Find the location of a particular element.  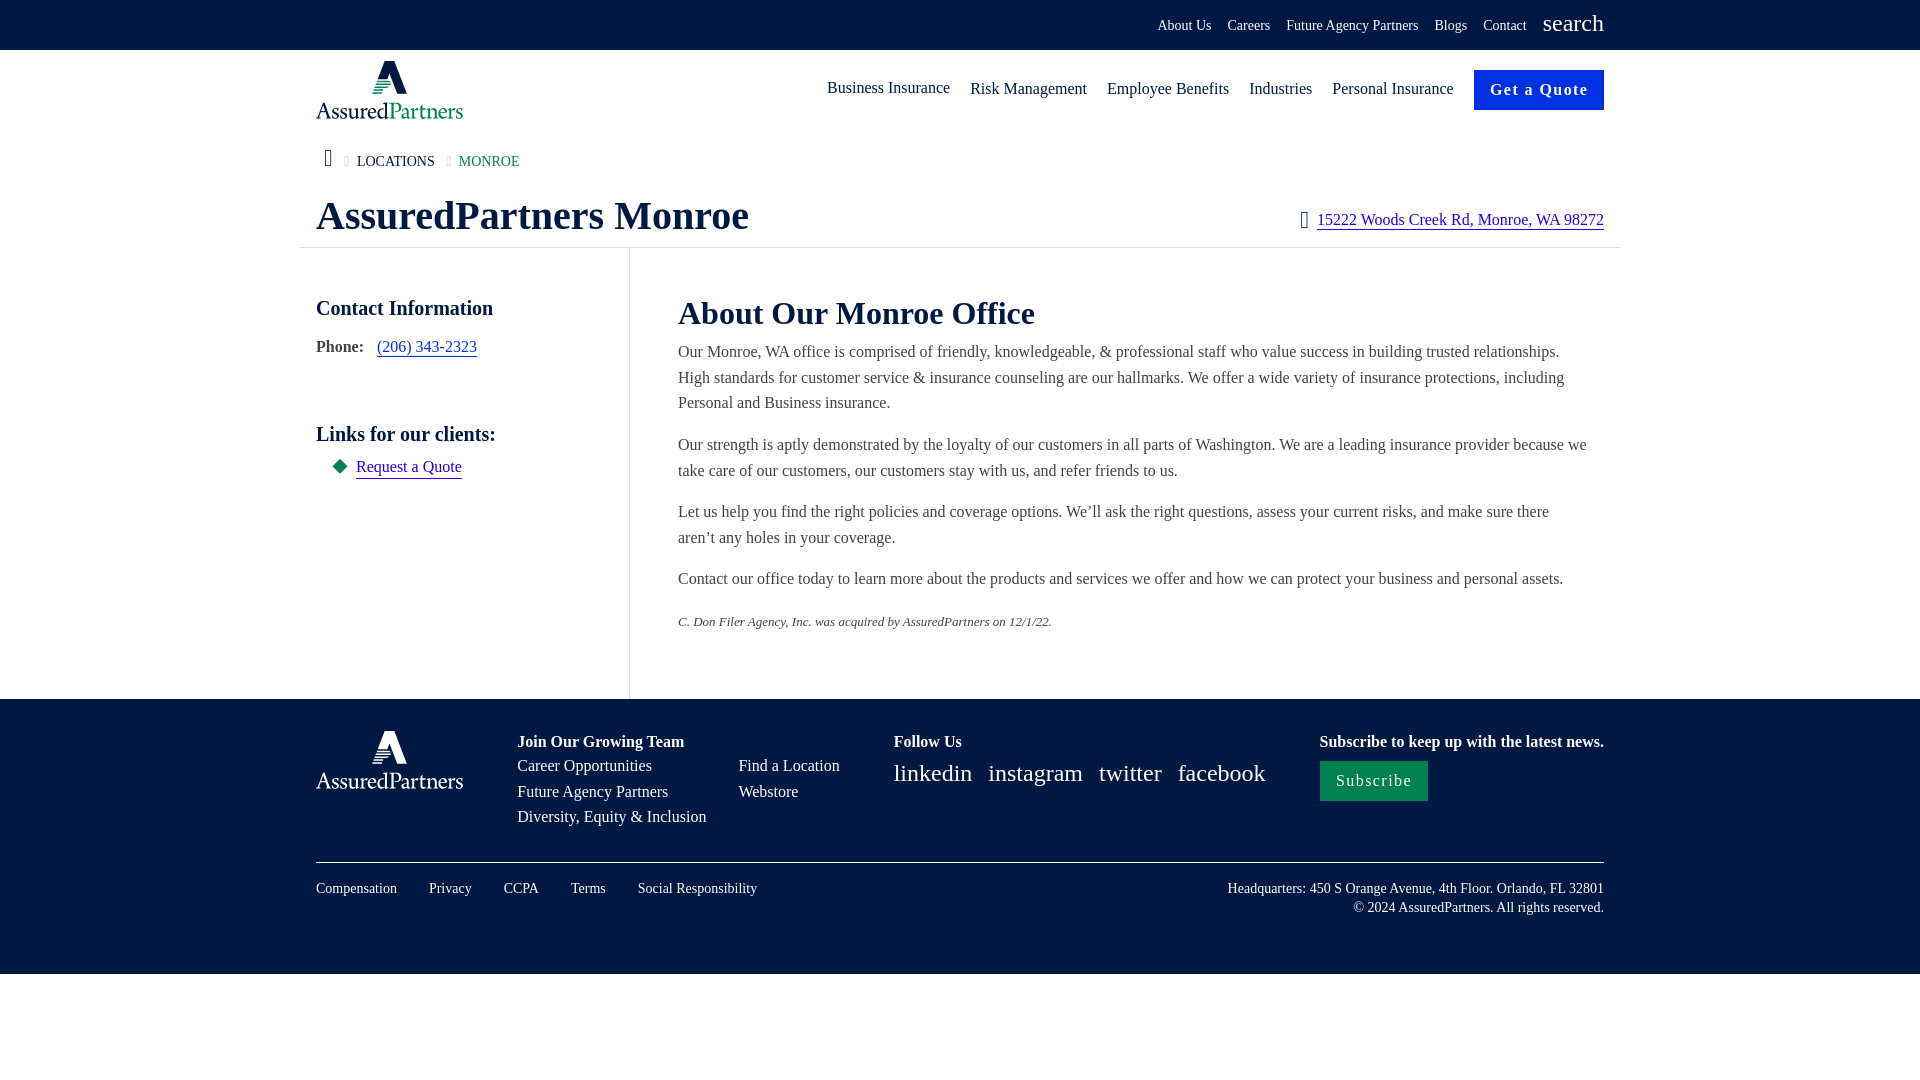

Future Agency Partners is located at coordinates (1352, 26).